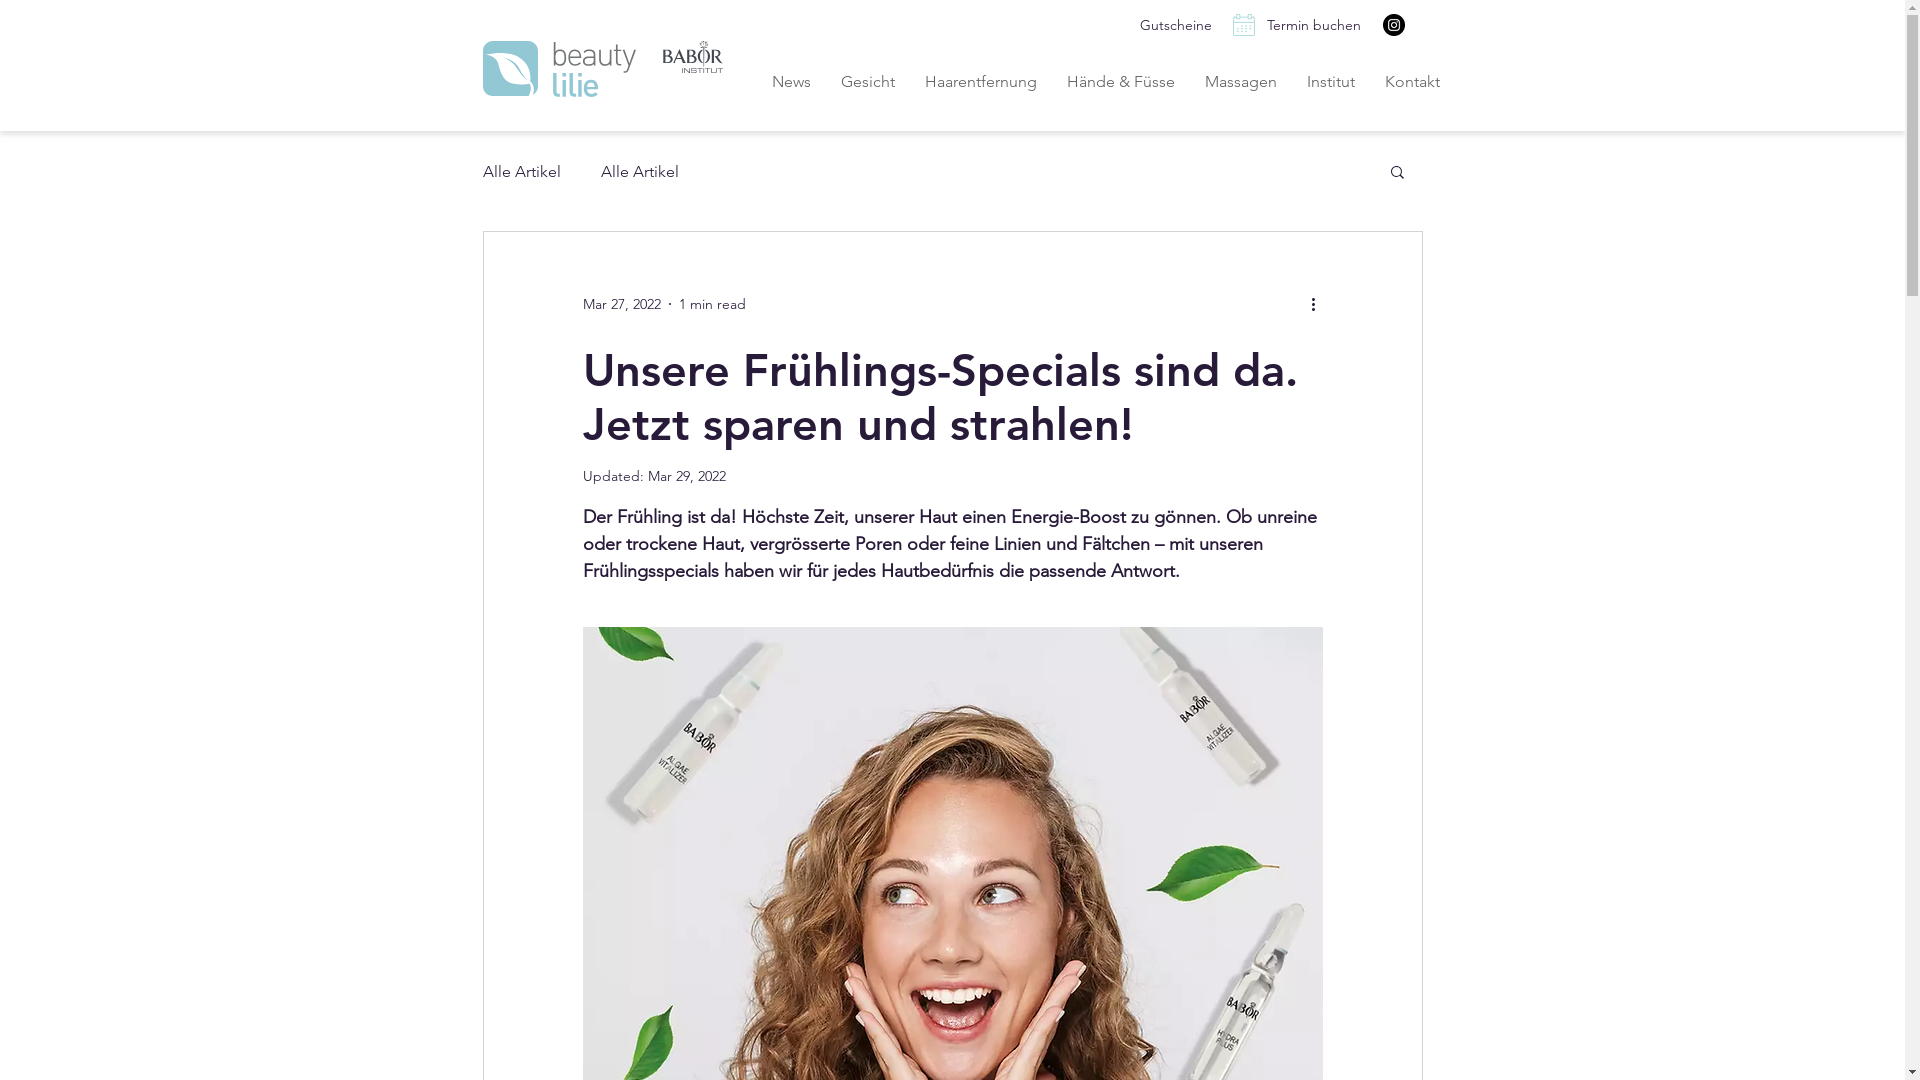 Image resolution: width=1920 pixels, height=1080 pixels. I want to click on Massagen, so click(1241, 81).